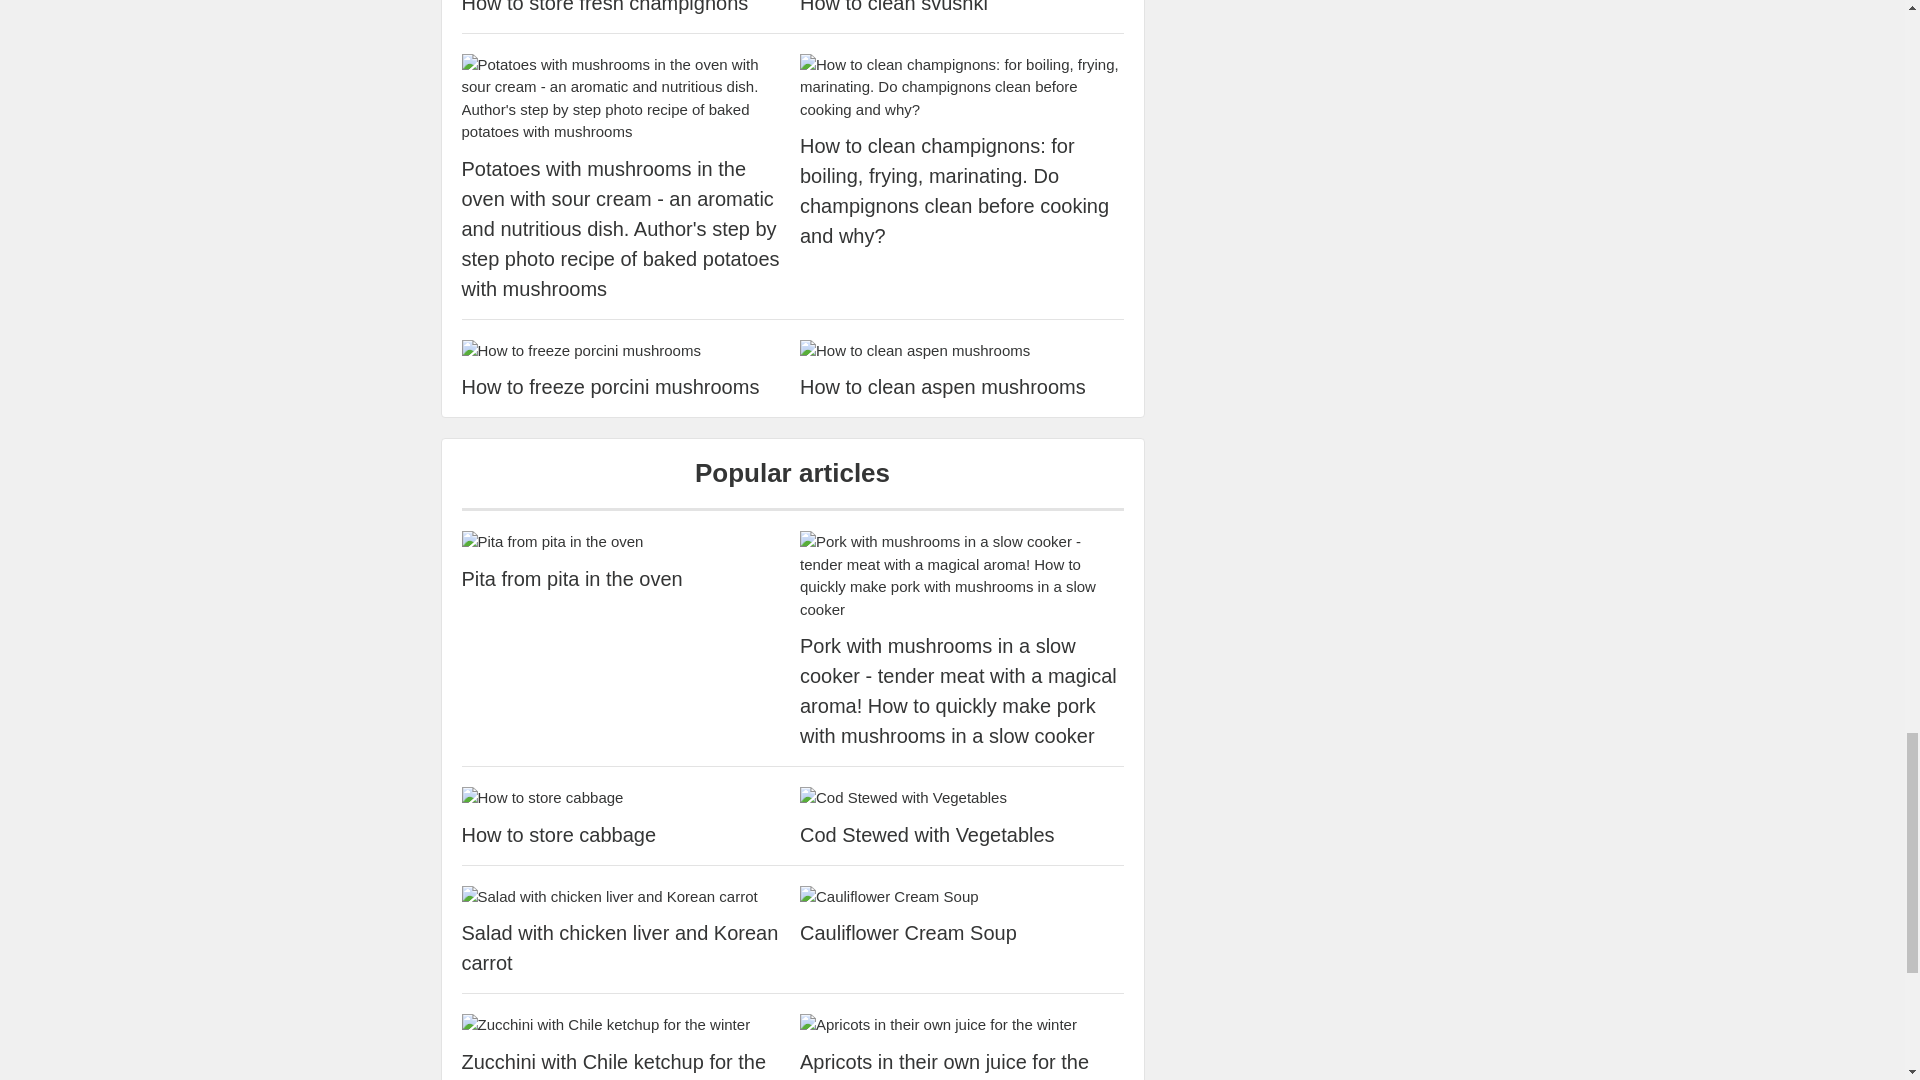  Describe the element at coordinates (624, 9) in the screenshot. I see `How to store fresh champignons` at that location.